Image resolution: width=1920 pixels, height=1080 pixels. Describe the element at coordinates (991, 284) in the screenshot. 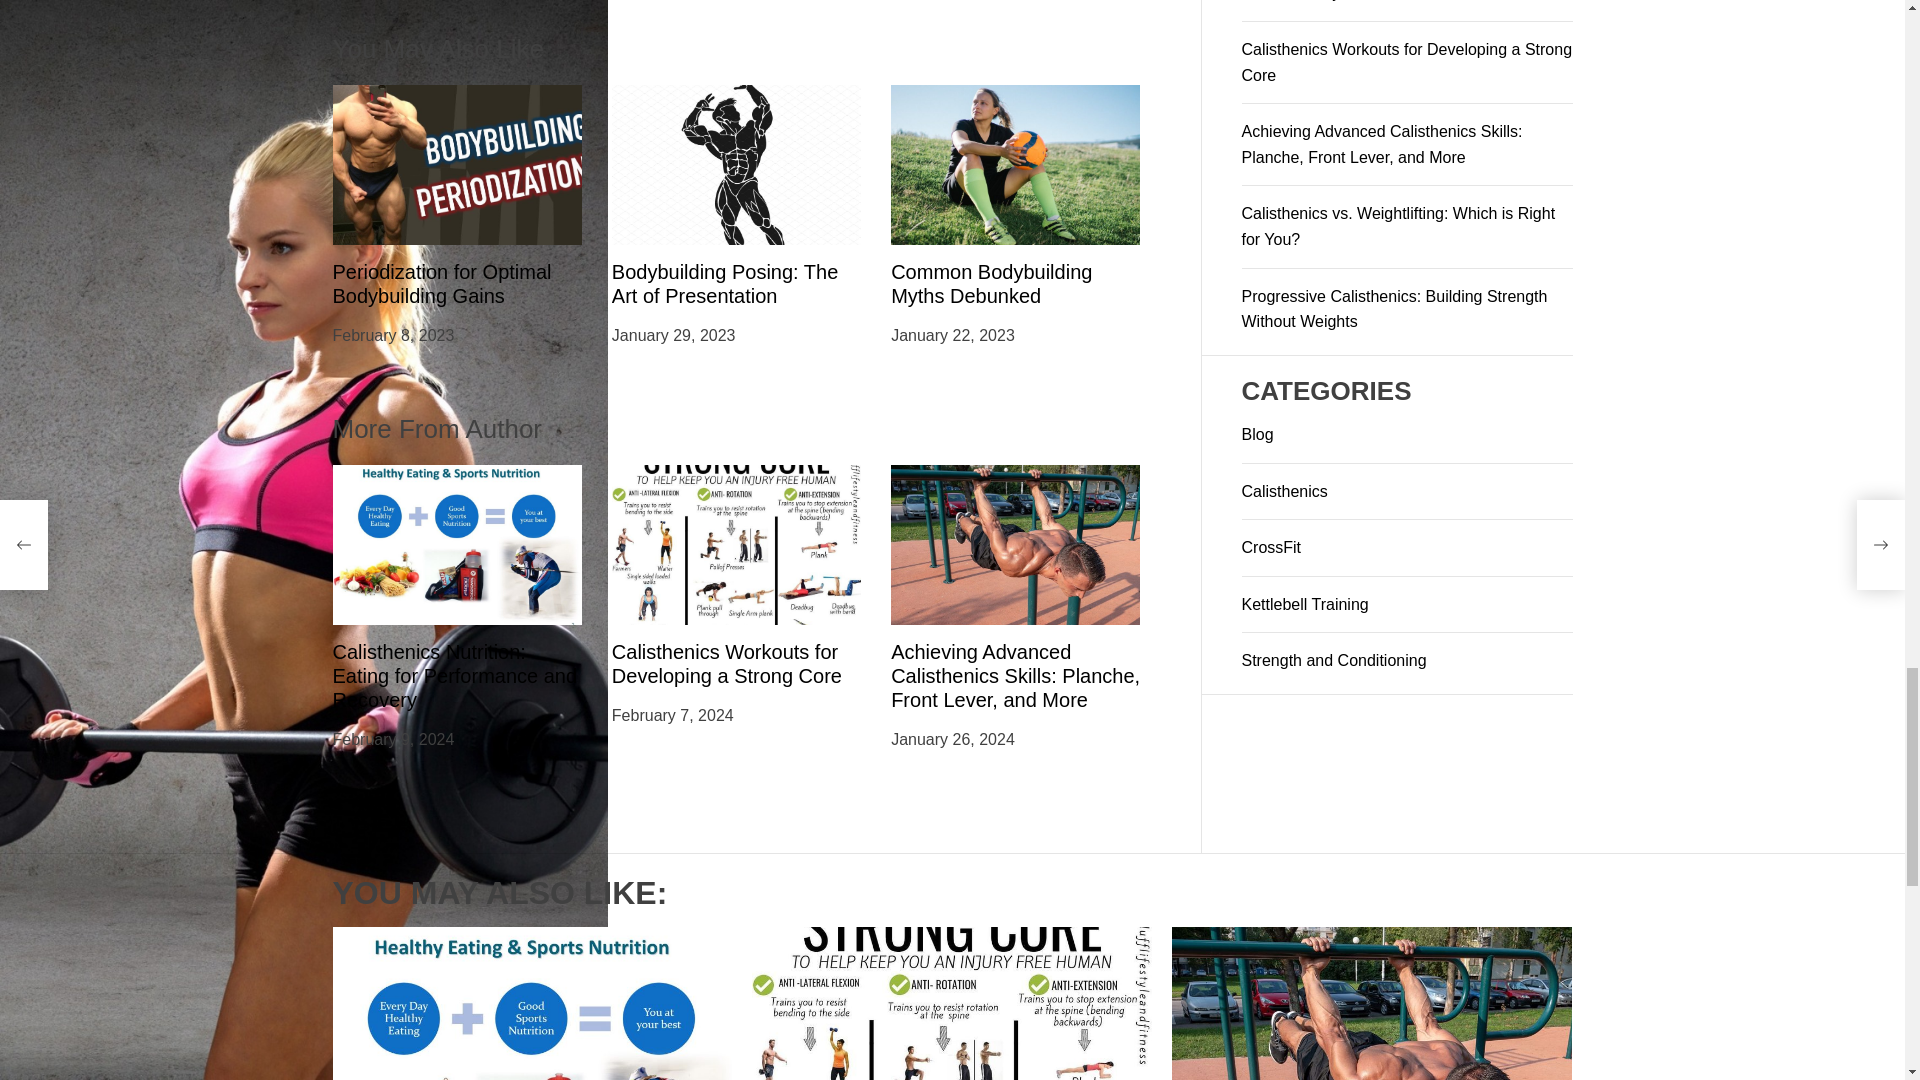

I see `Common Bodybuilding Myths Debunked` at that location.